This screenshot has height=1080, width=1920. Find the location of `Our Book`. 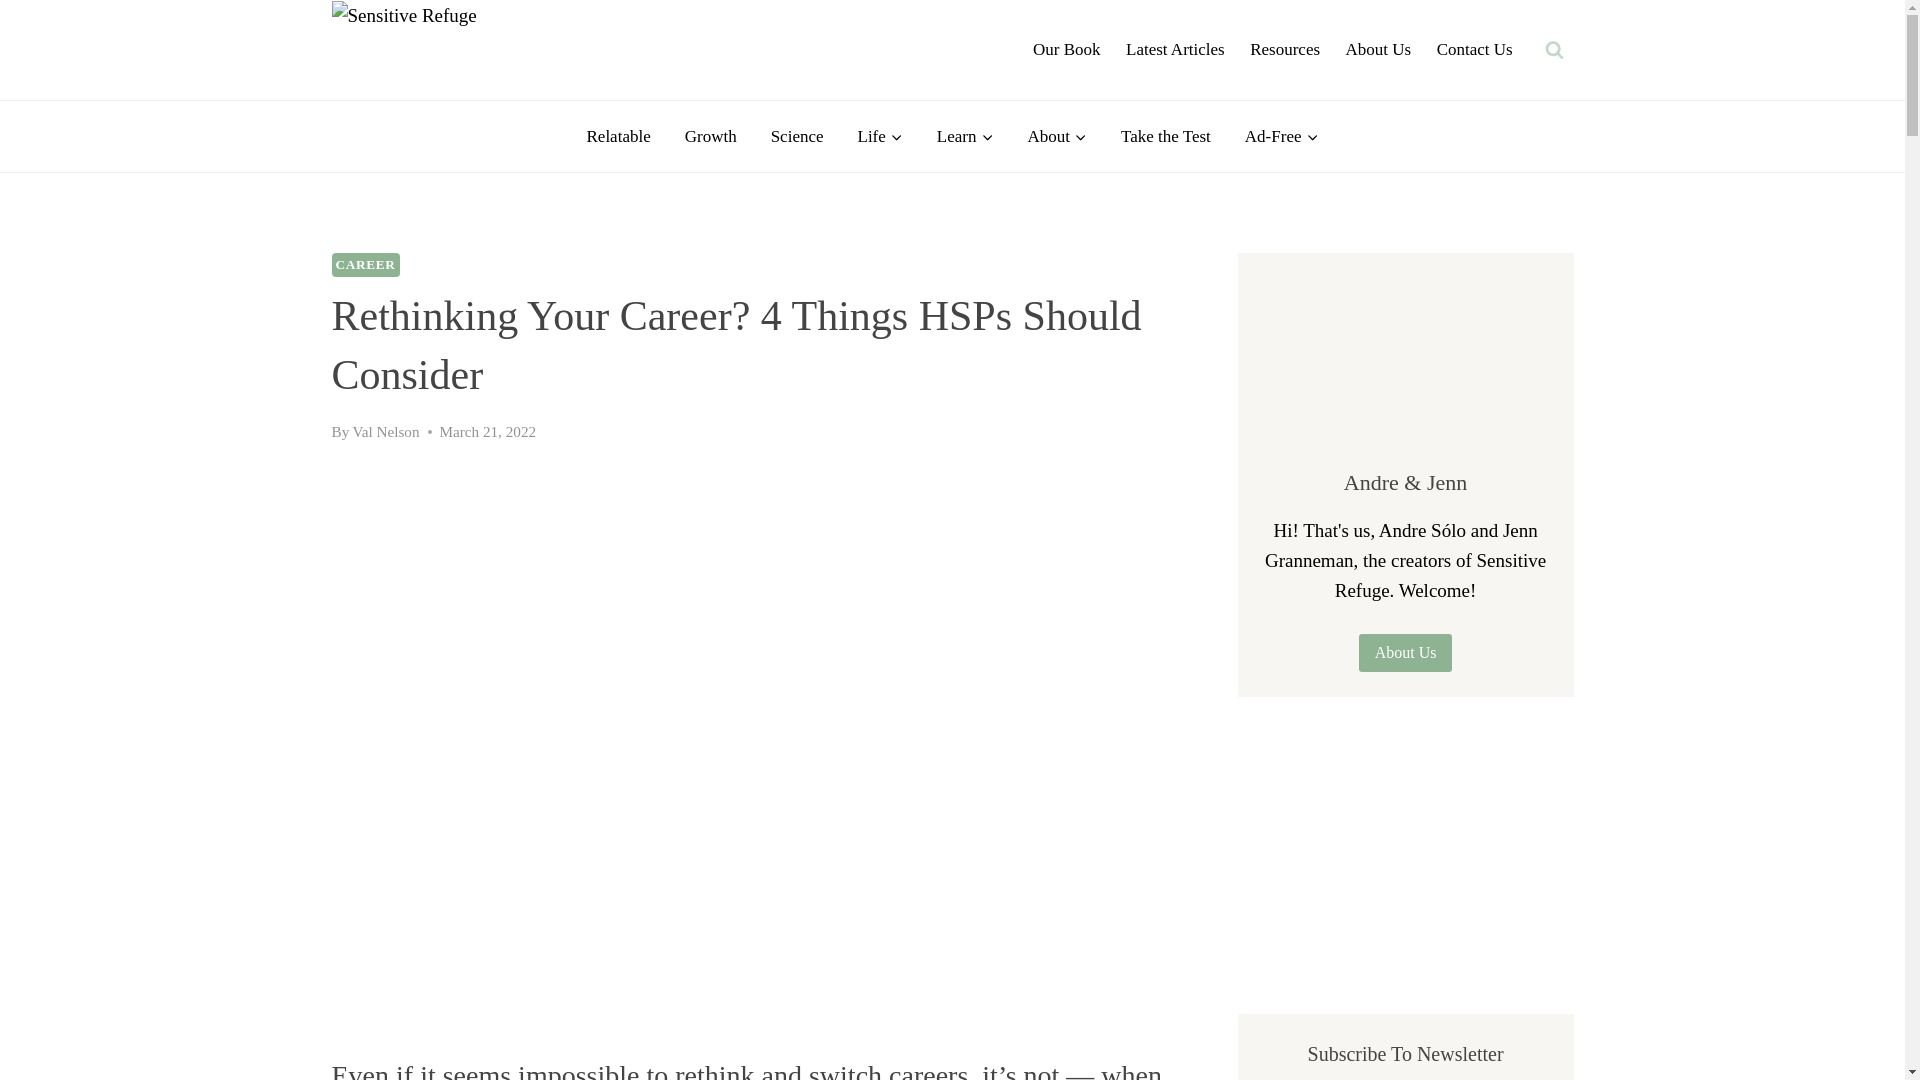

Our Book is located at coordinates (1066, 50).